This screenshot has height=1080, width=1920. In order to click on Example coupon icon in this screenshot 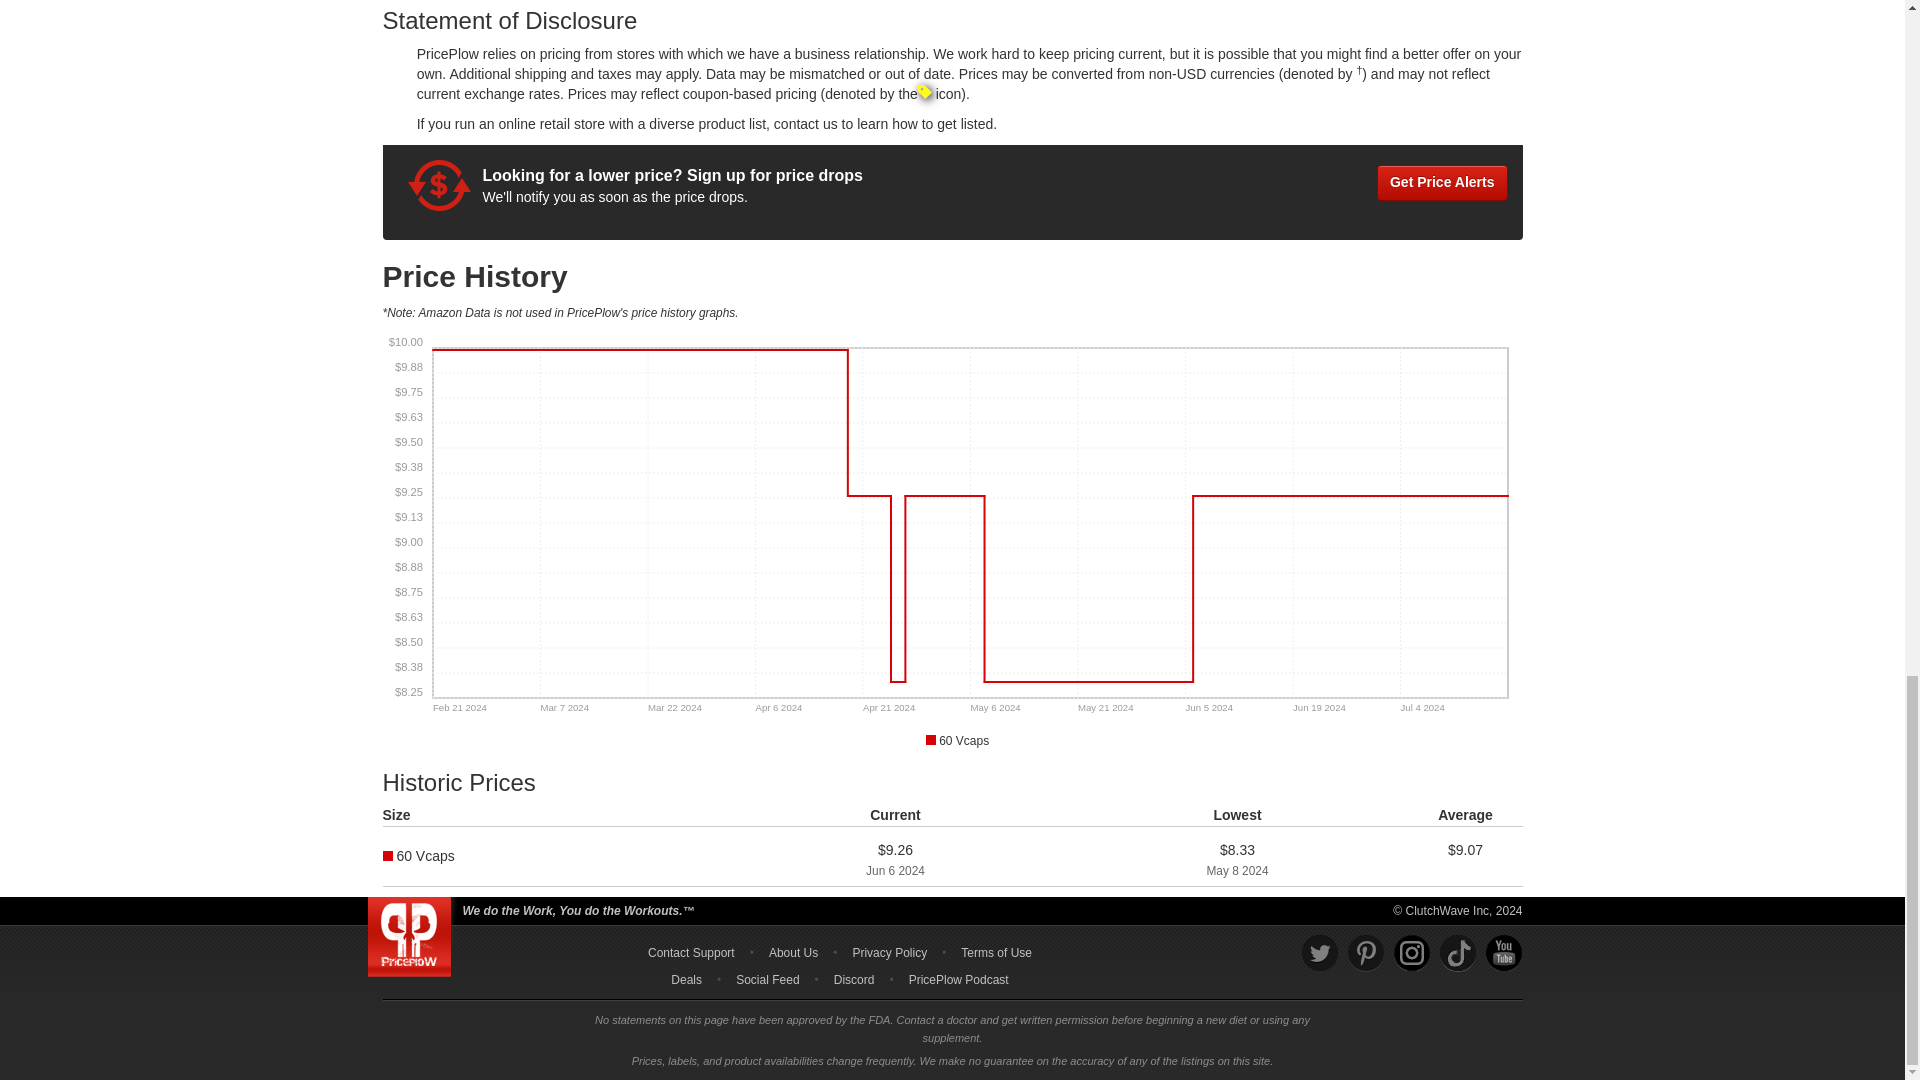, I will do `click(924, 92)`.